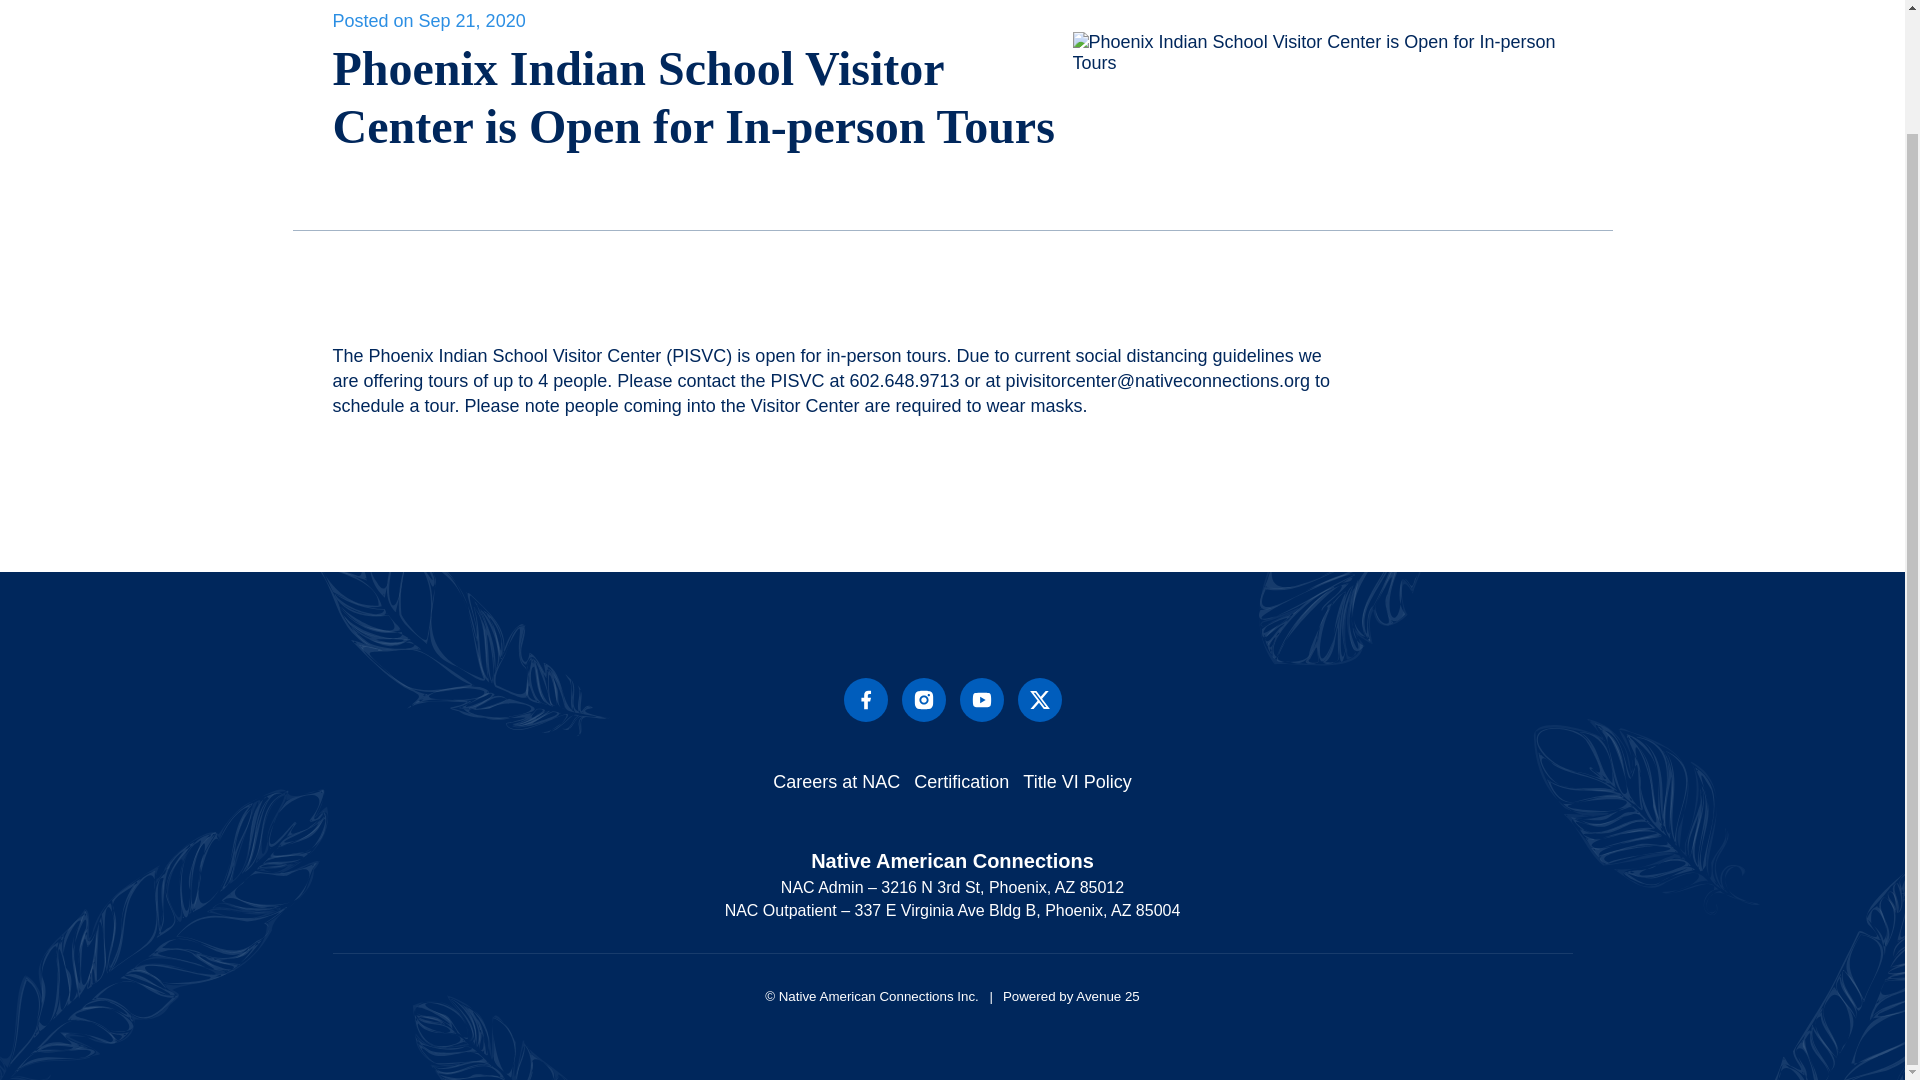 This screenshot has height=1080, width=1920. Describe the element at coordinates (866, 700) in the screenshot. I see `Facebook` at that location.